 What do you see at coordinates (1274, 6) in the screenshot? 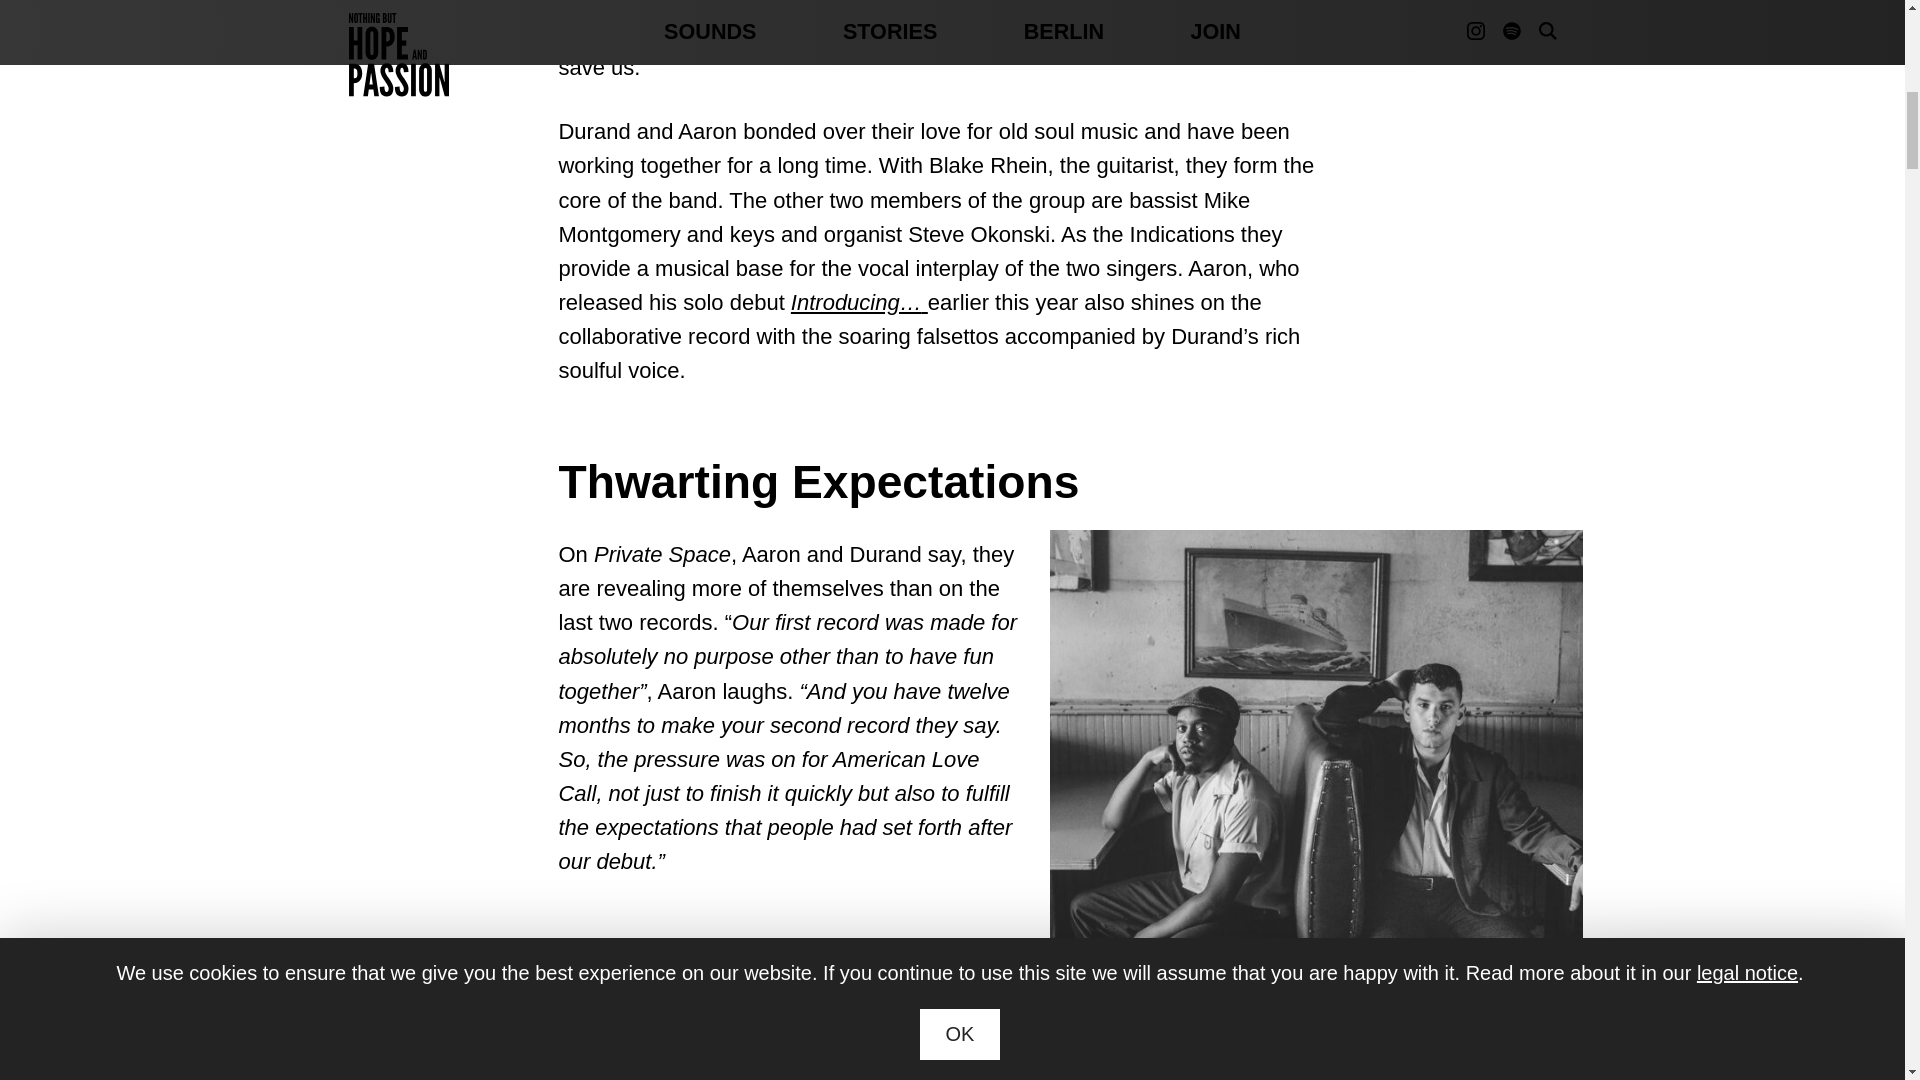
I see `Aaron Frazer` at bounding box center [1274, 6].